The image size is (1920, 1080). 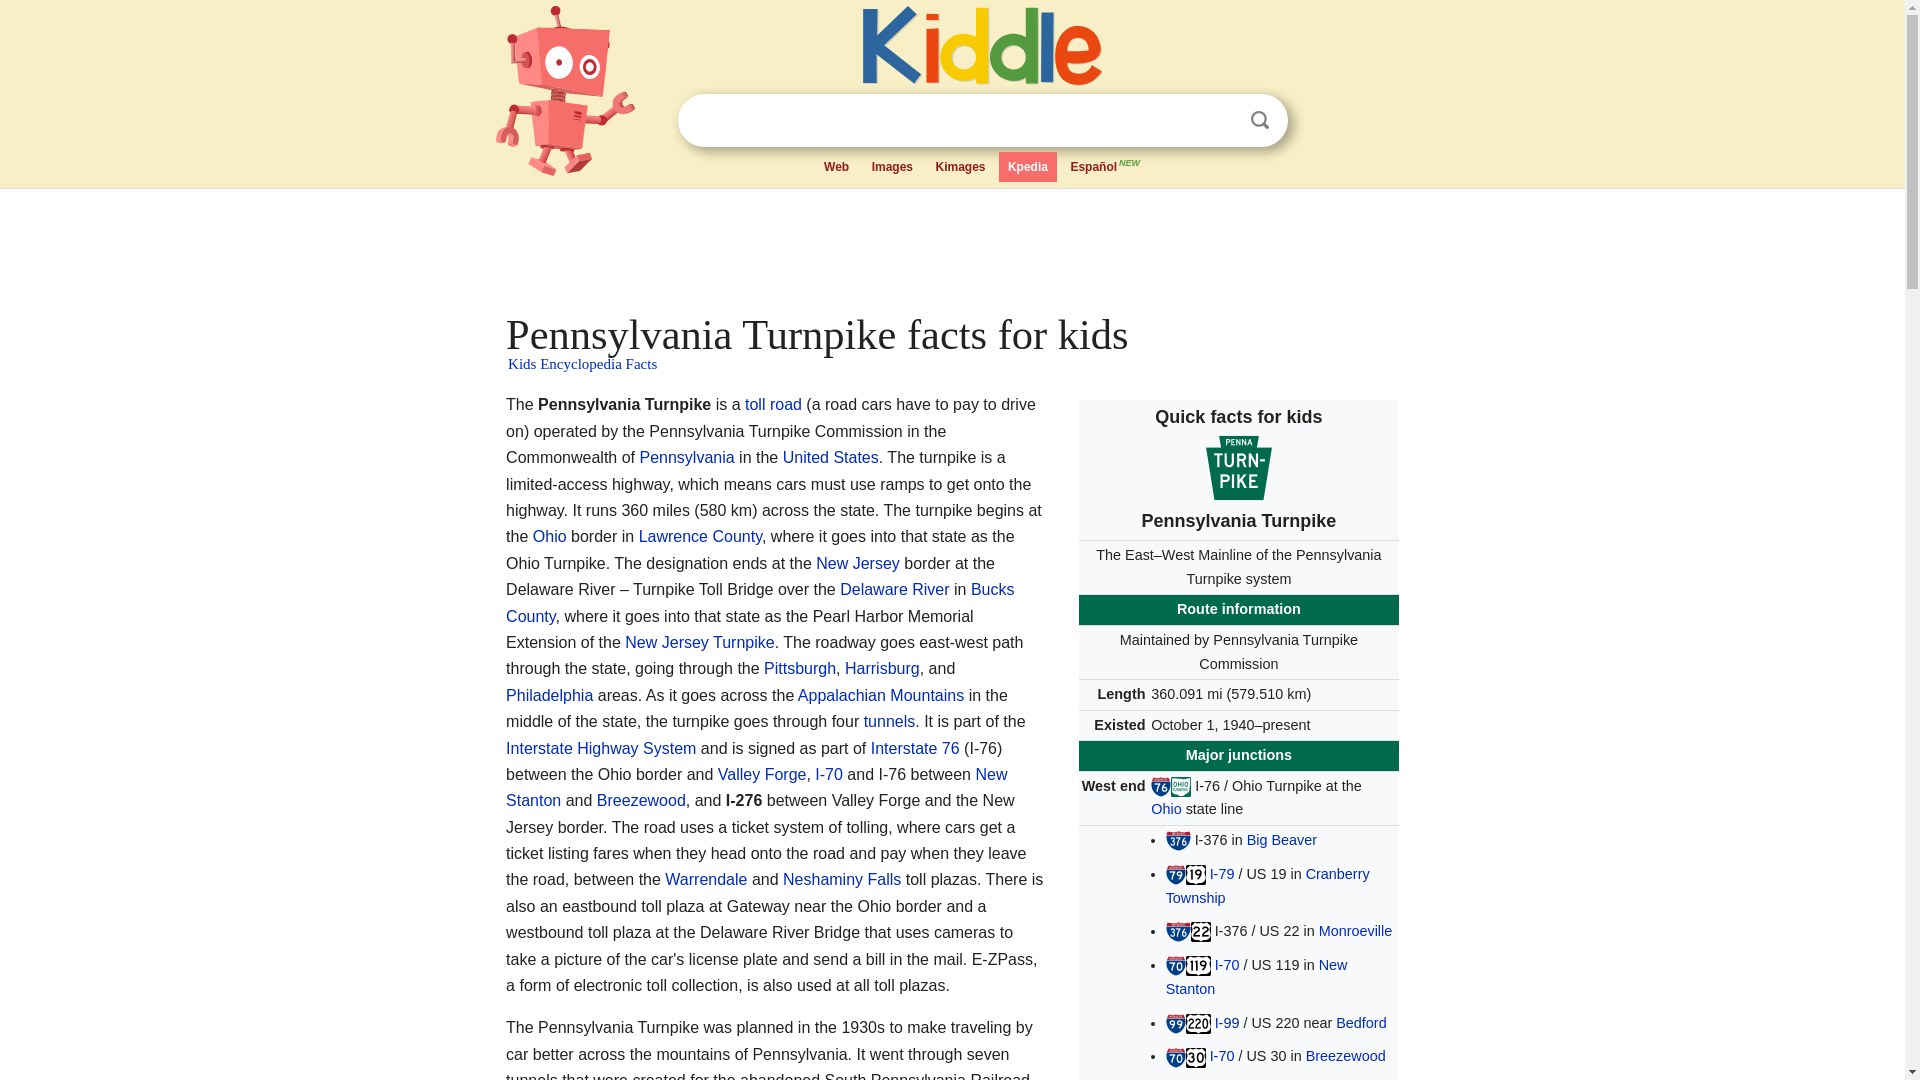 I want to click on Cranberry Township, so click(x=1268, y=886).